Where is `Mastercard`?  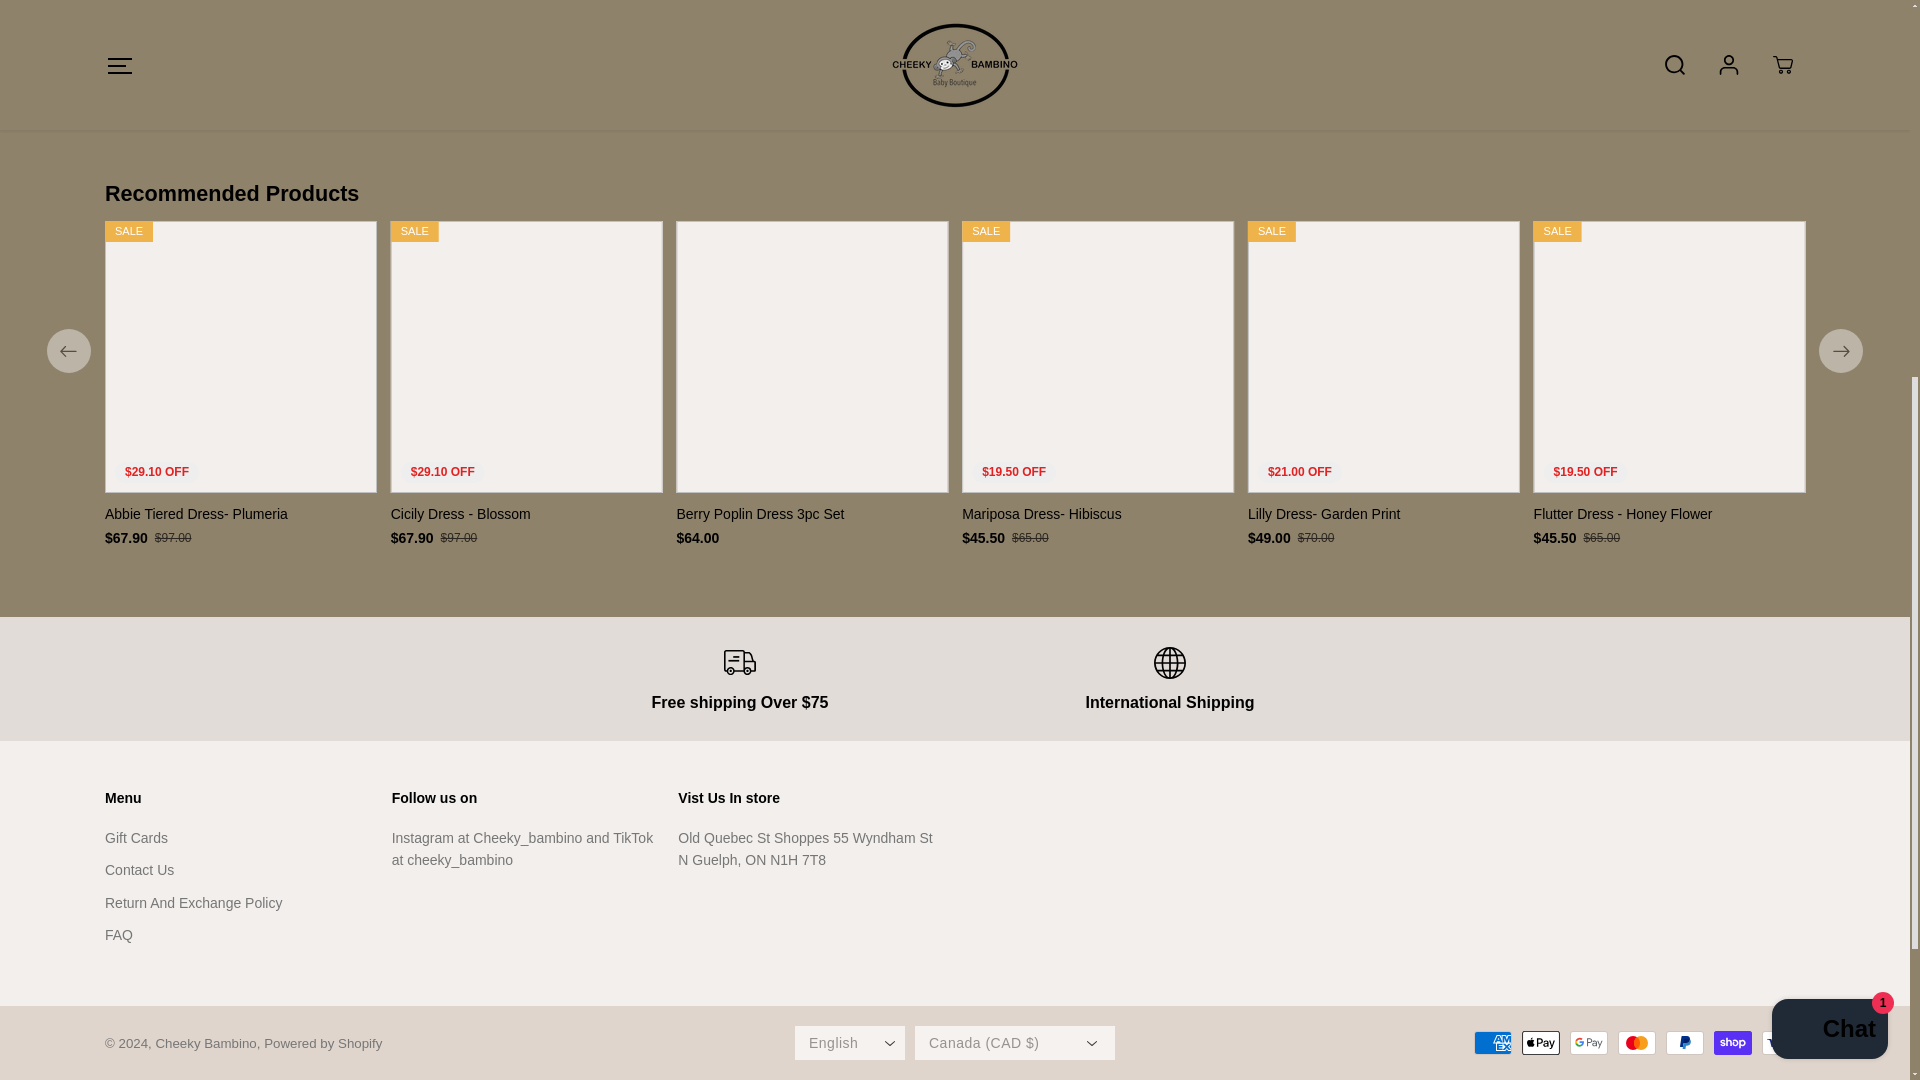 Mastercard is located at coordinates (1636, 1043).